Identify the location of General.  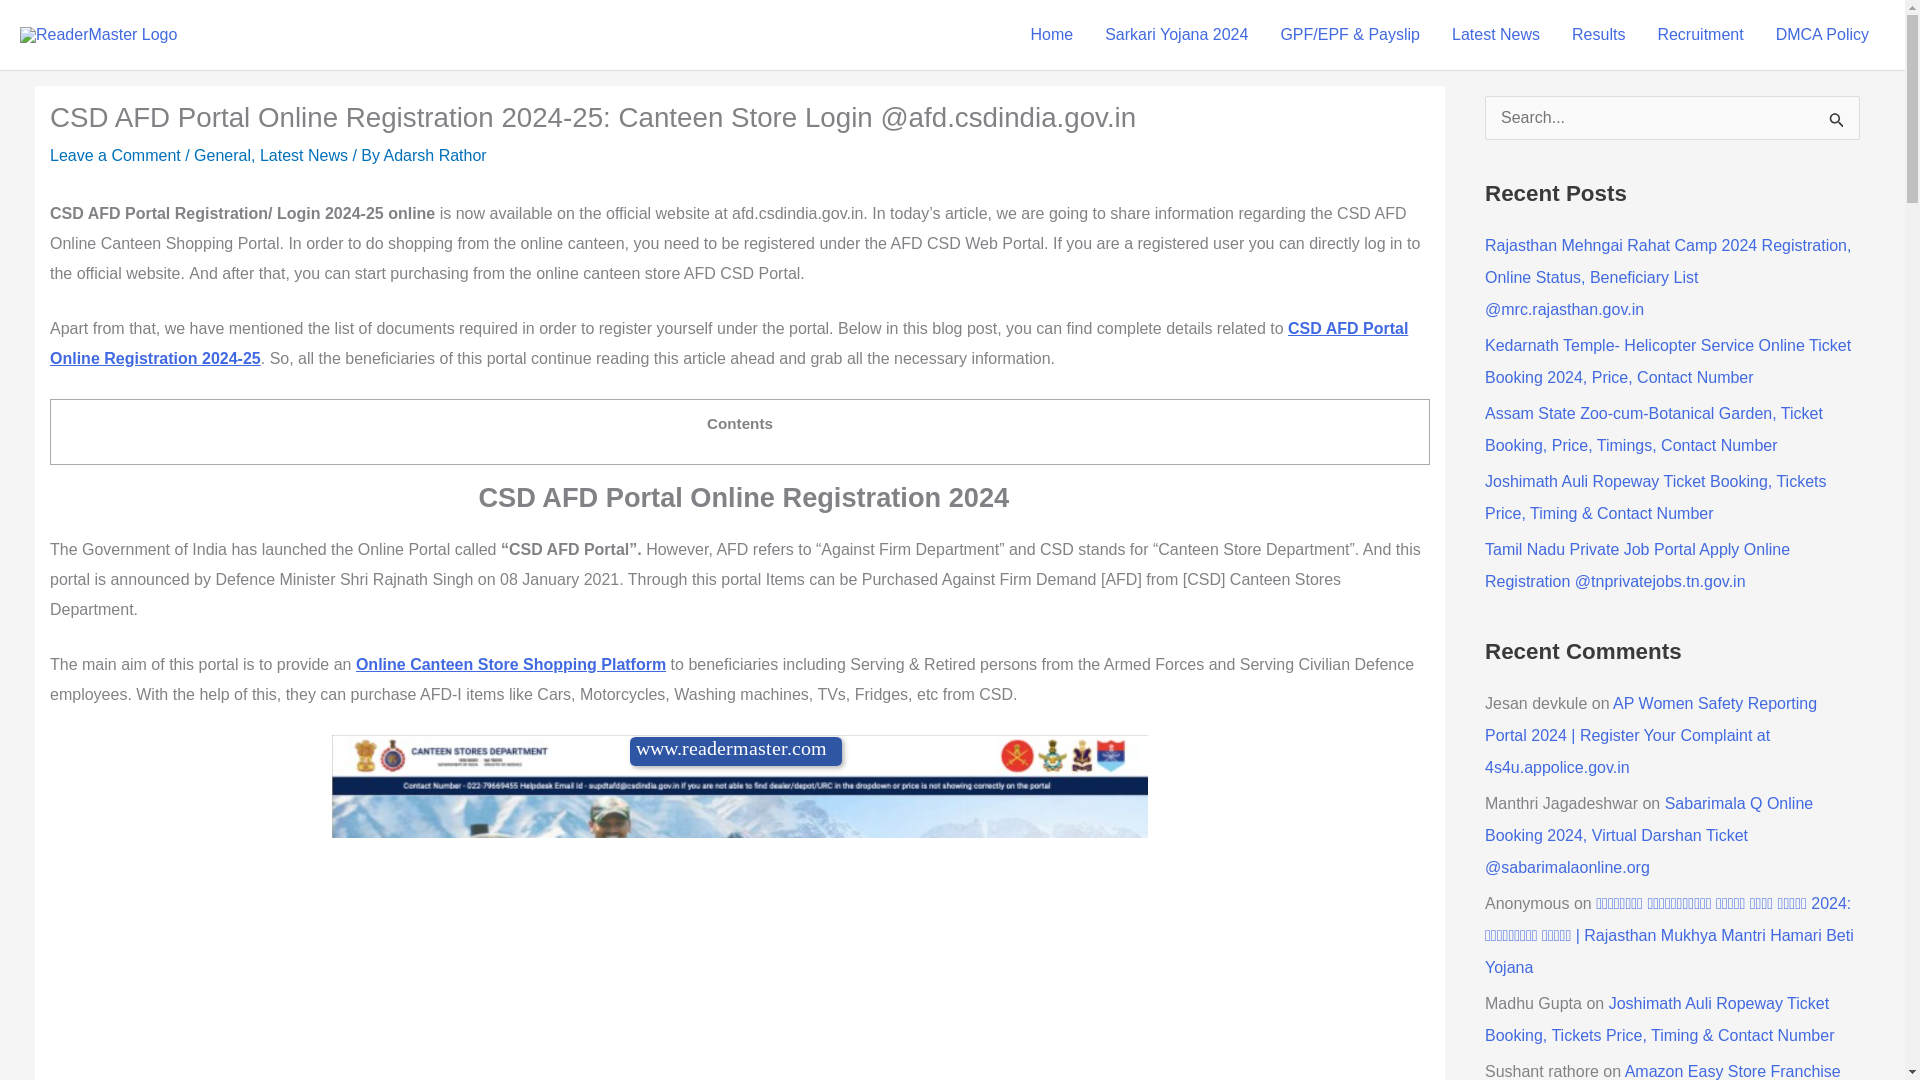
(222, 155).